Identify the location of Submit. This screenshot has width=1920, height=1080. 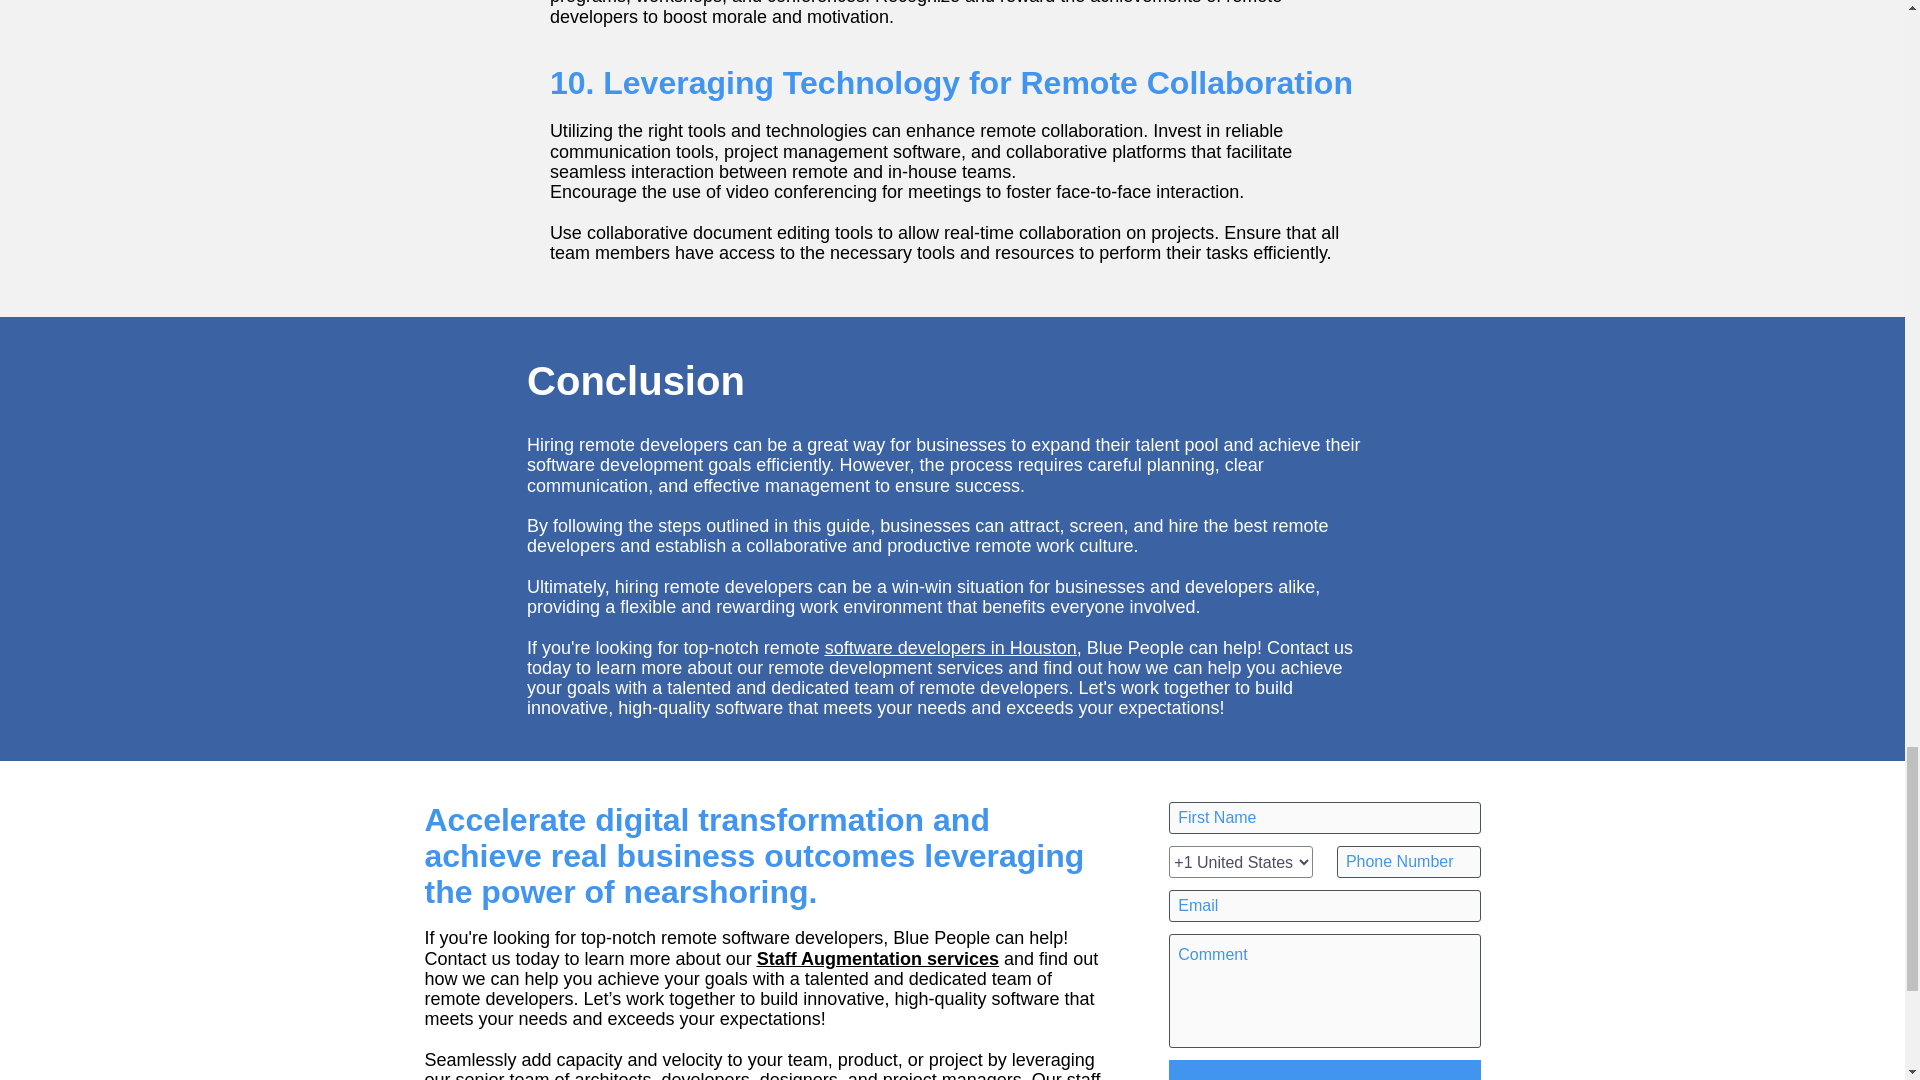
(1324, 1070).